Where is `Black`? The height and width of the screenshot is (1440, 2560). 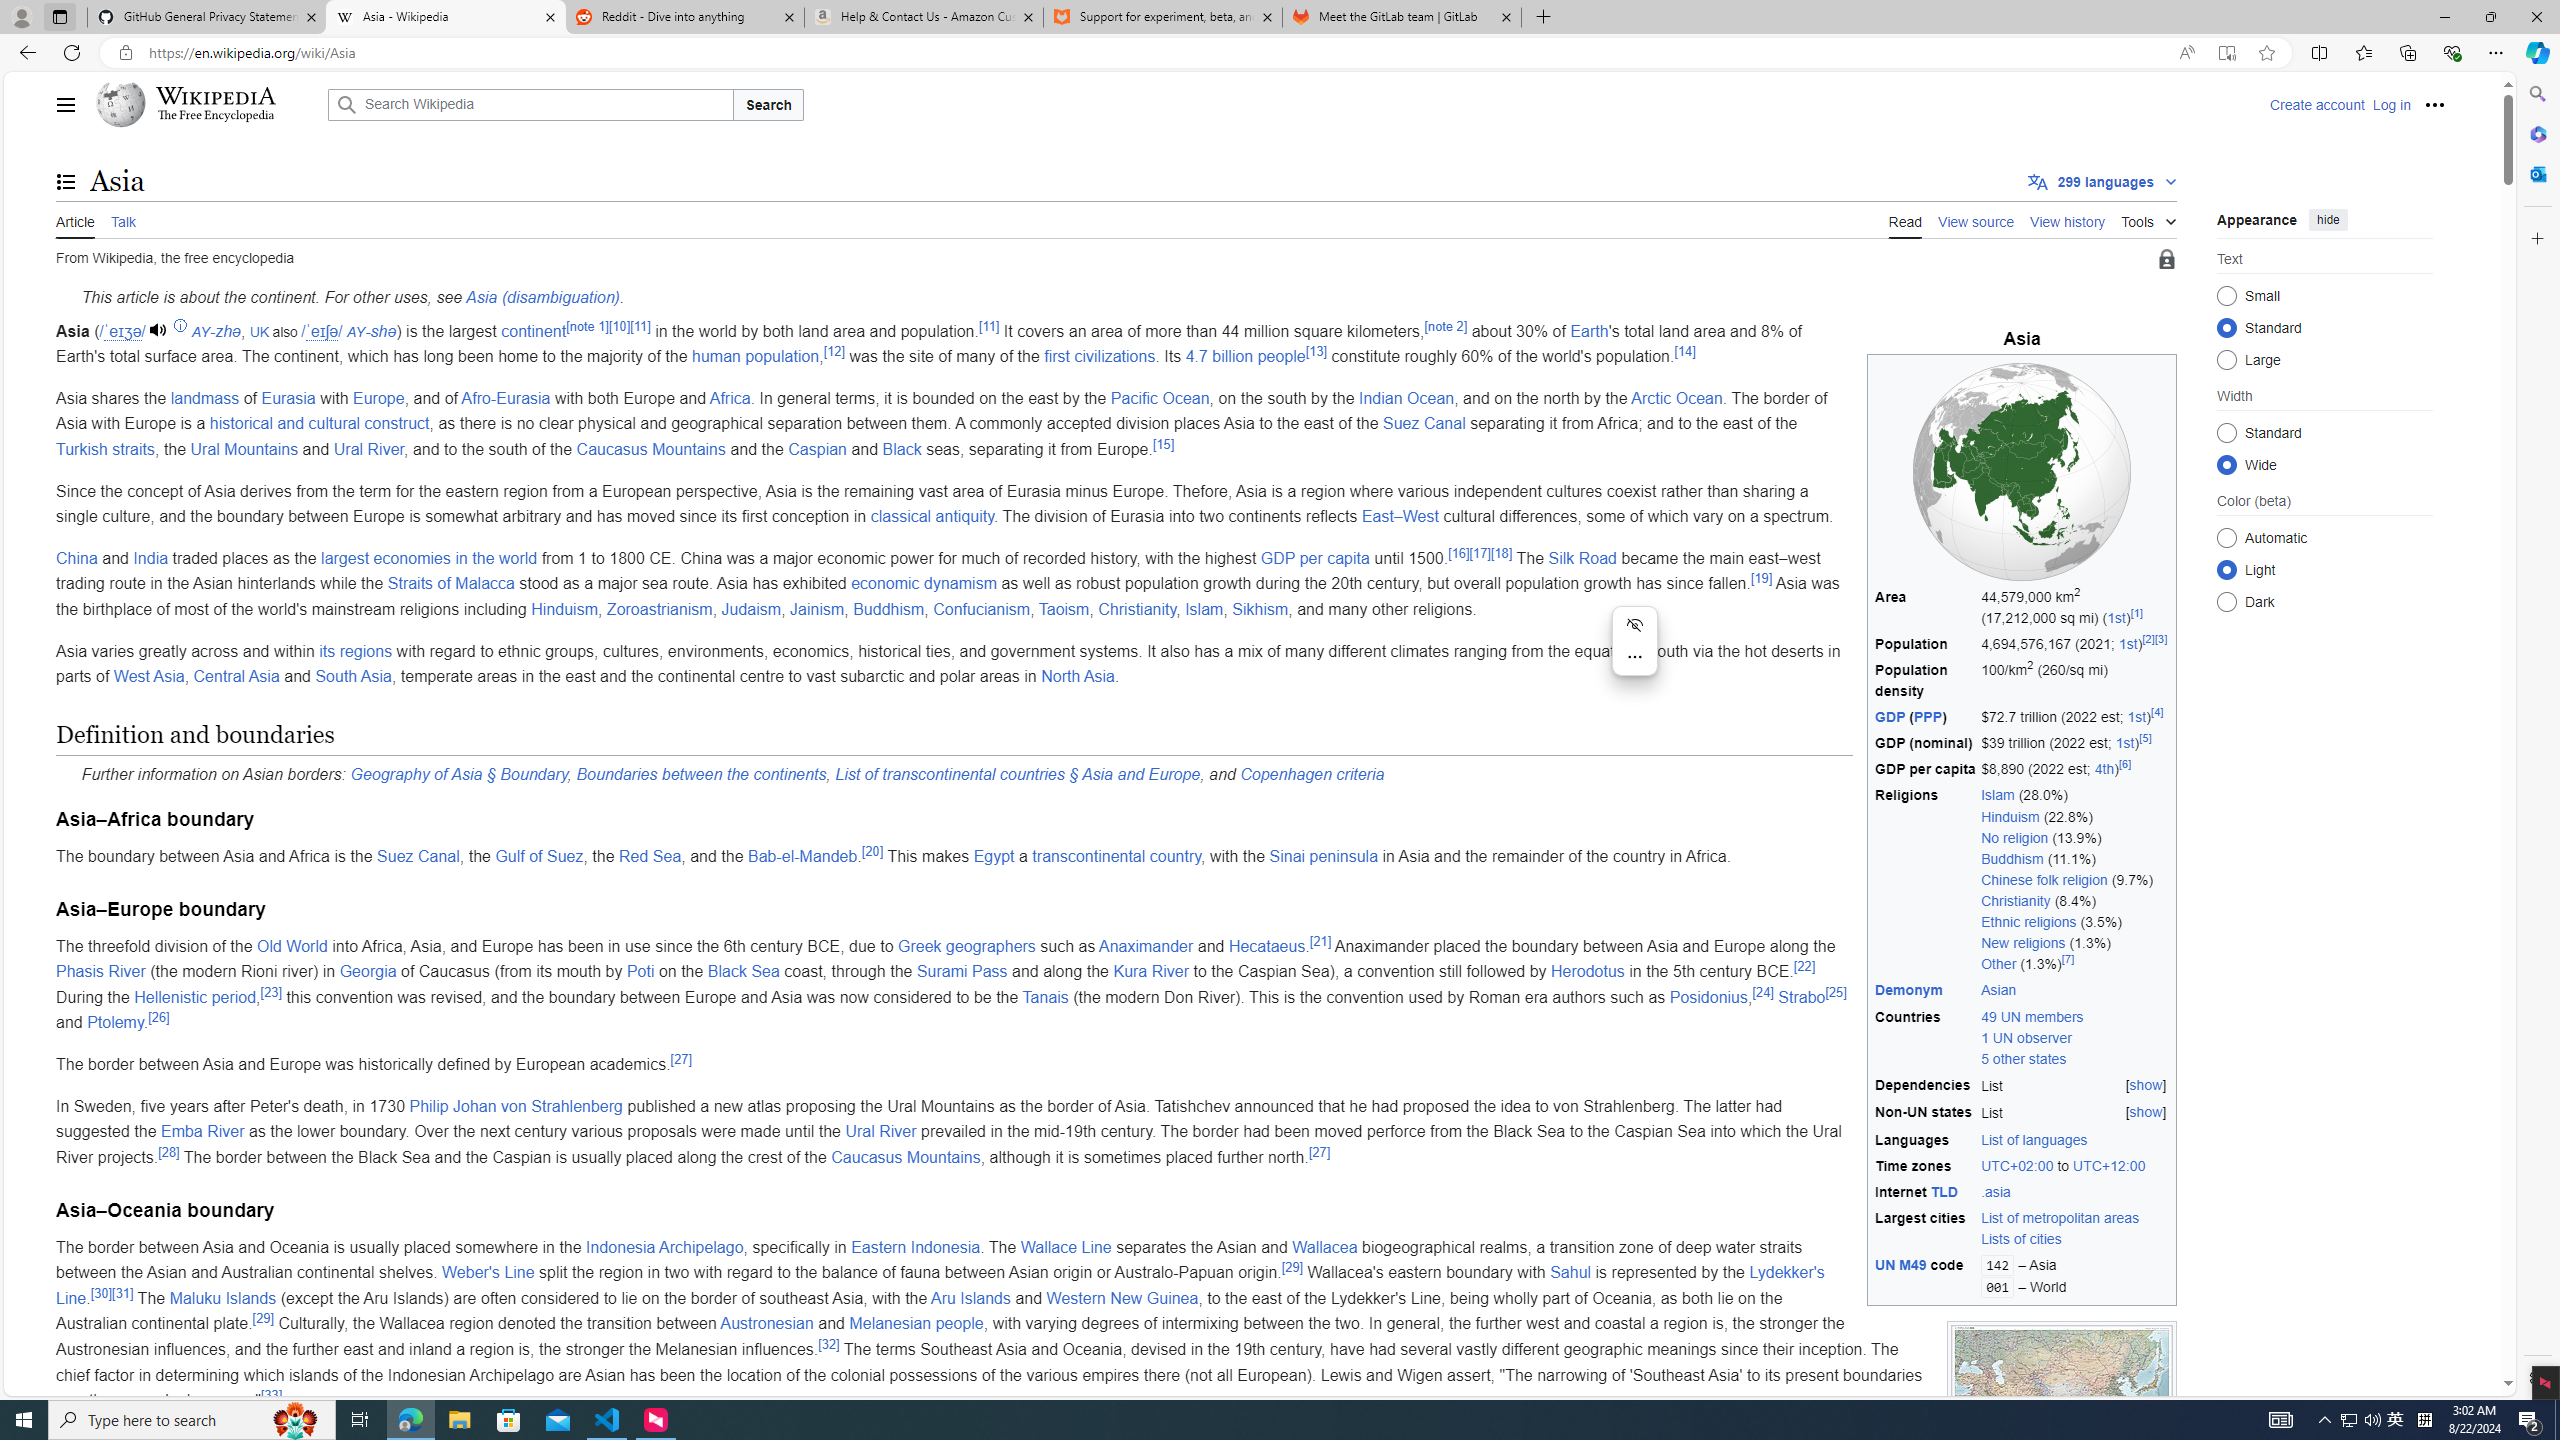 Black is located at coordinates (902, 448).